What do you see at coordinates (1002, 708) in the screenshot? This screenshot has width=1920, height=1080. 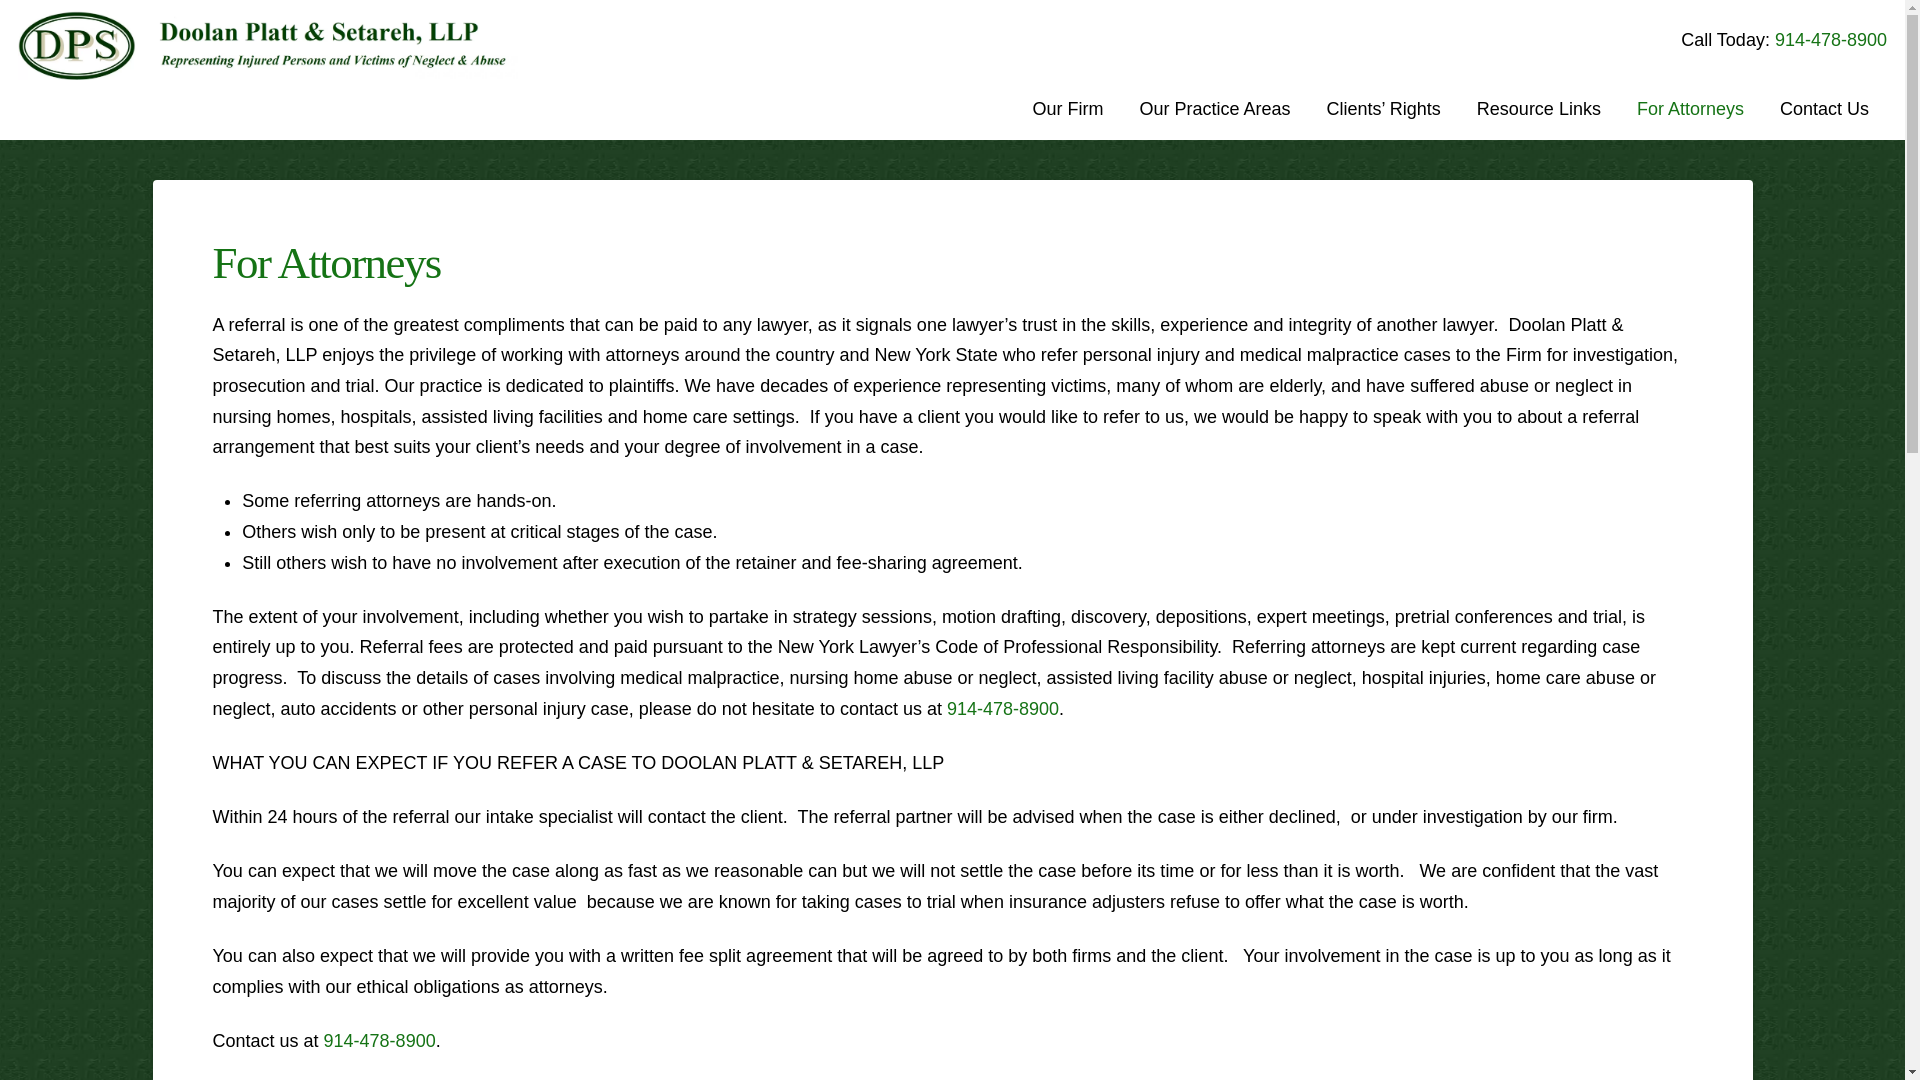 I see `914-478-8900` at bounding box center [1002, 708].